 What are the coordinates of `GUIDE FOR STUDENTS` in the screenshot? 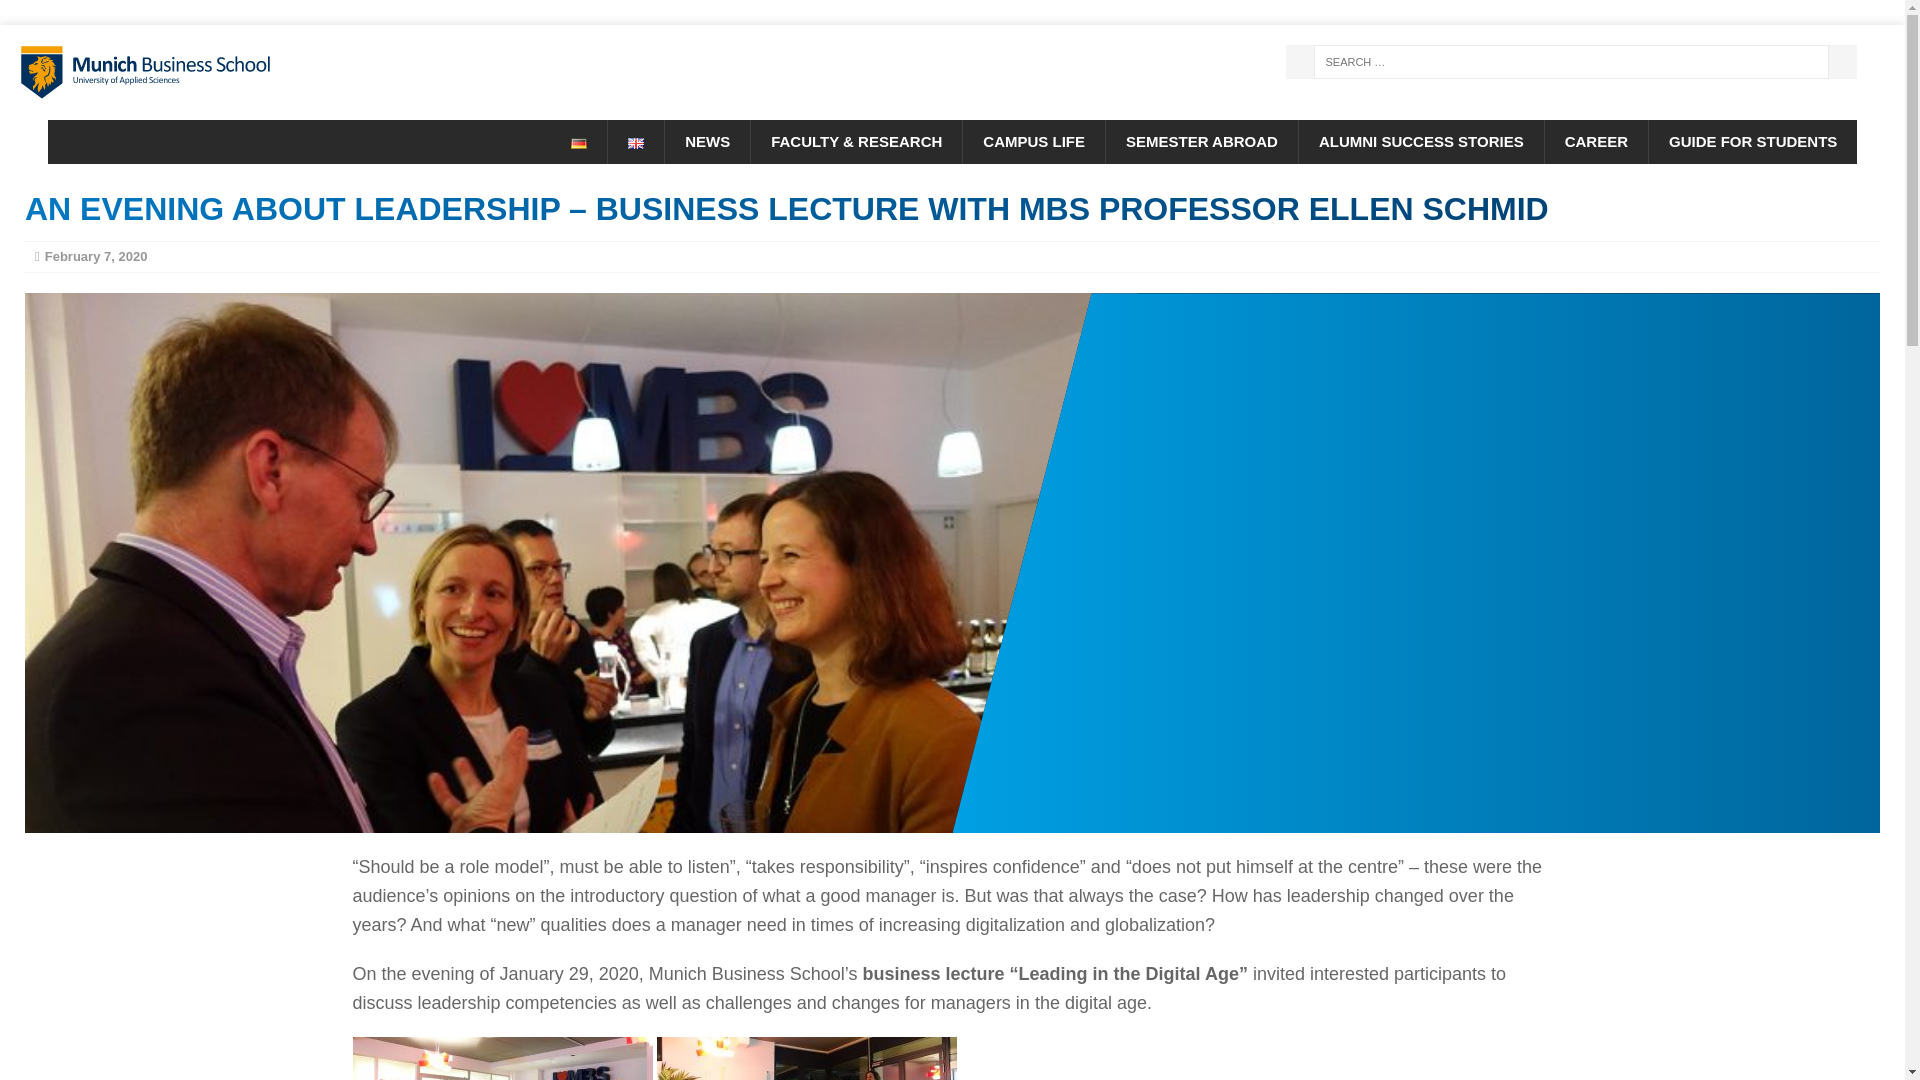 It's located at (1752, 142).